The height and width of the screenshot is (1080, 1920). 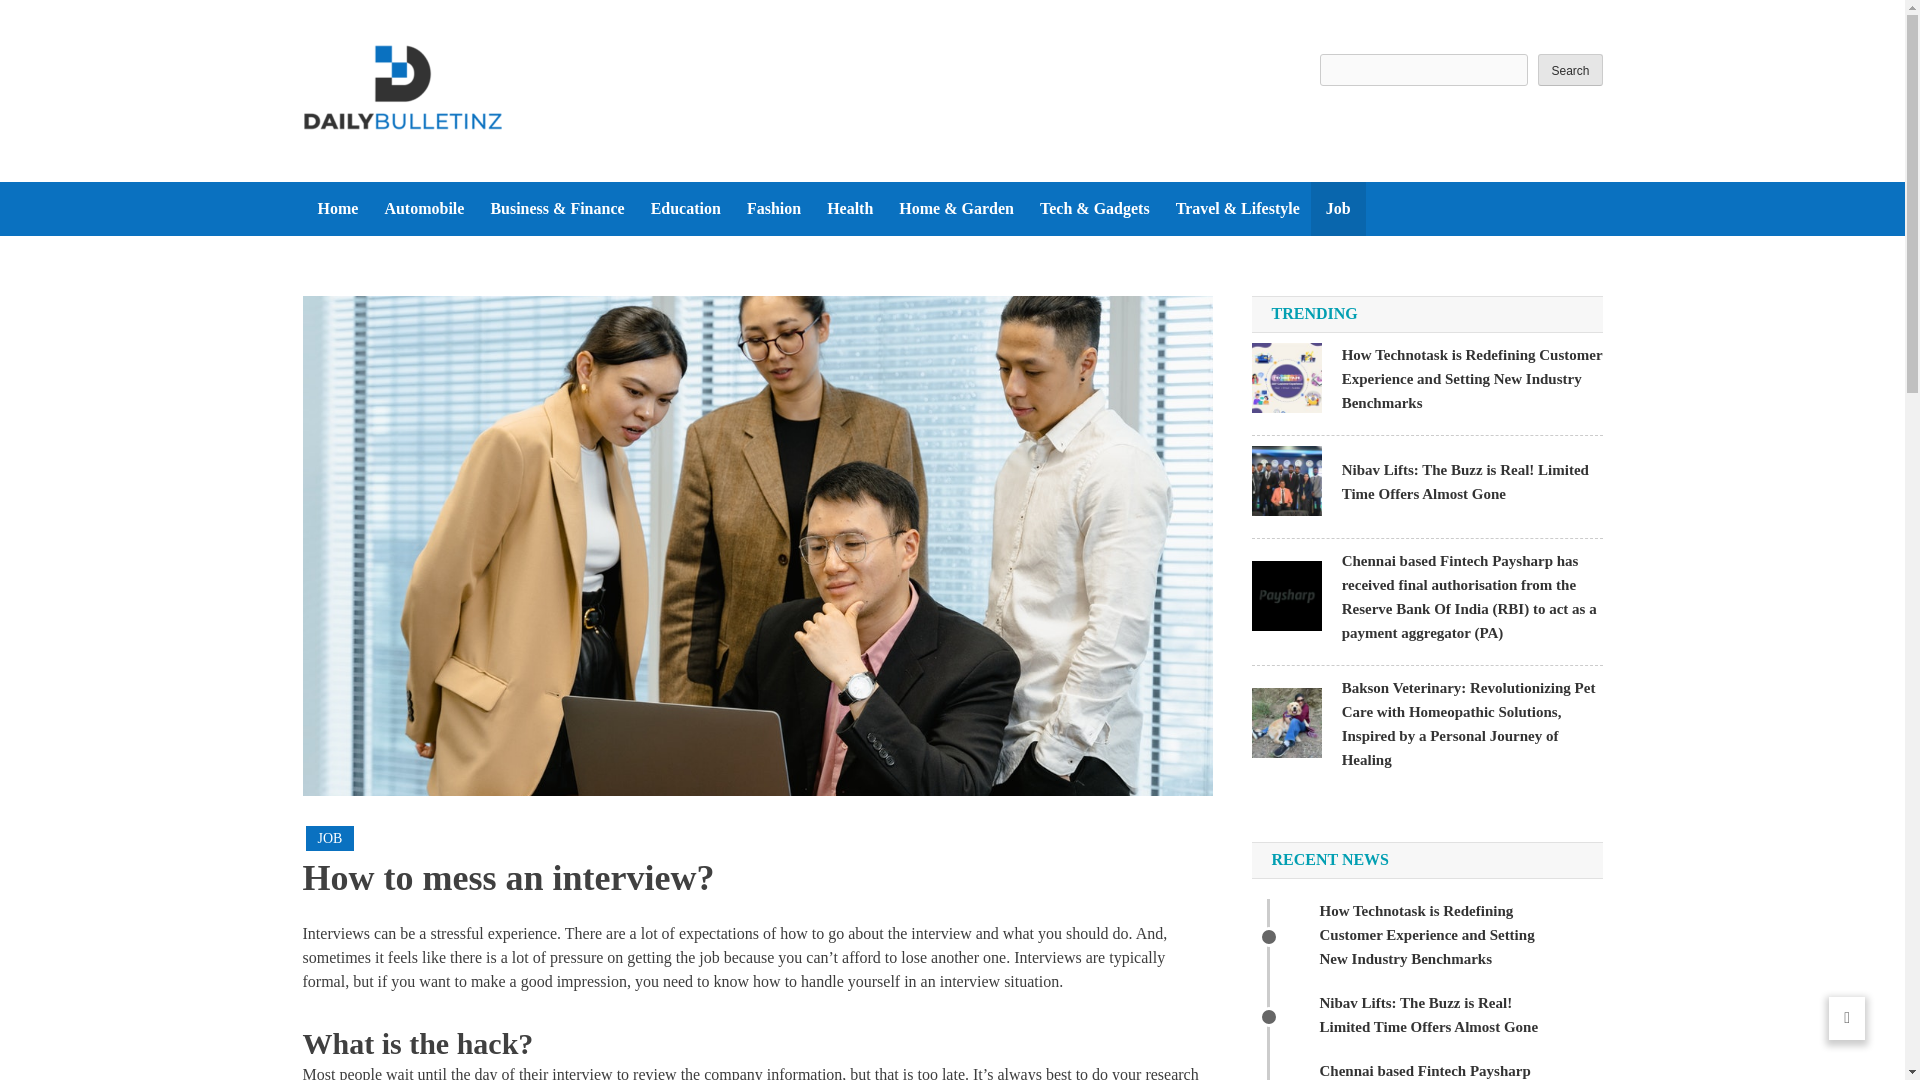 I want to click on Automobile, so click(x=423, y=209).